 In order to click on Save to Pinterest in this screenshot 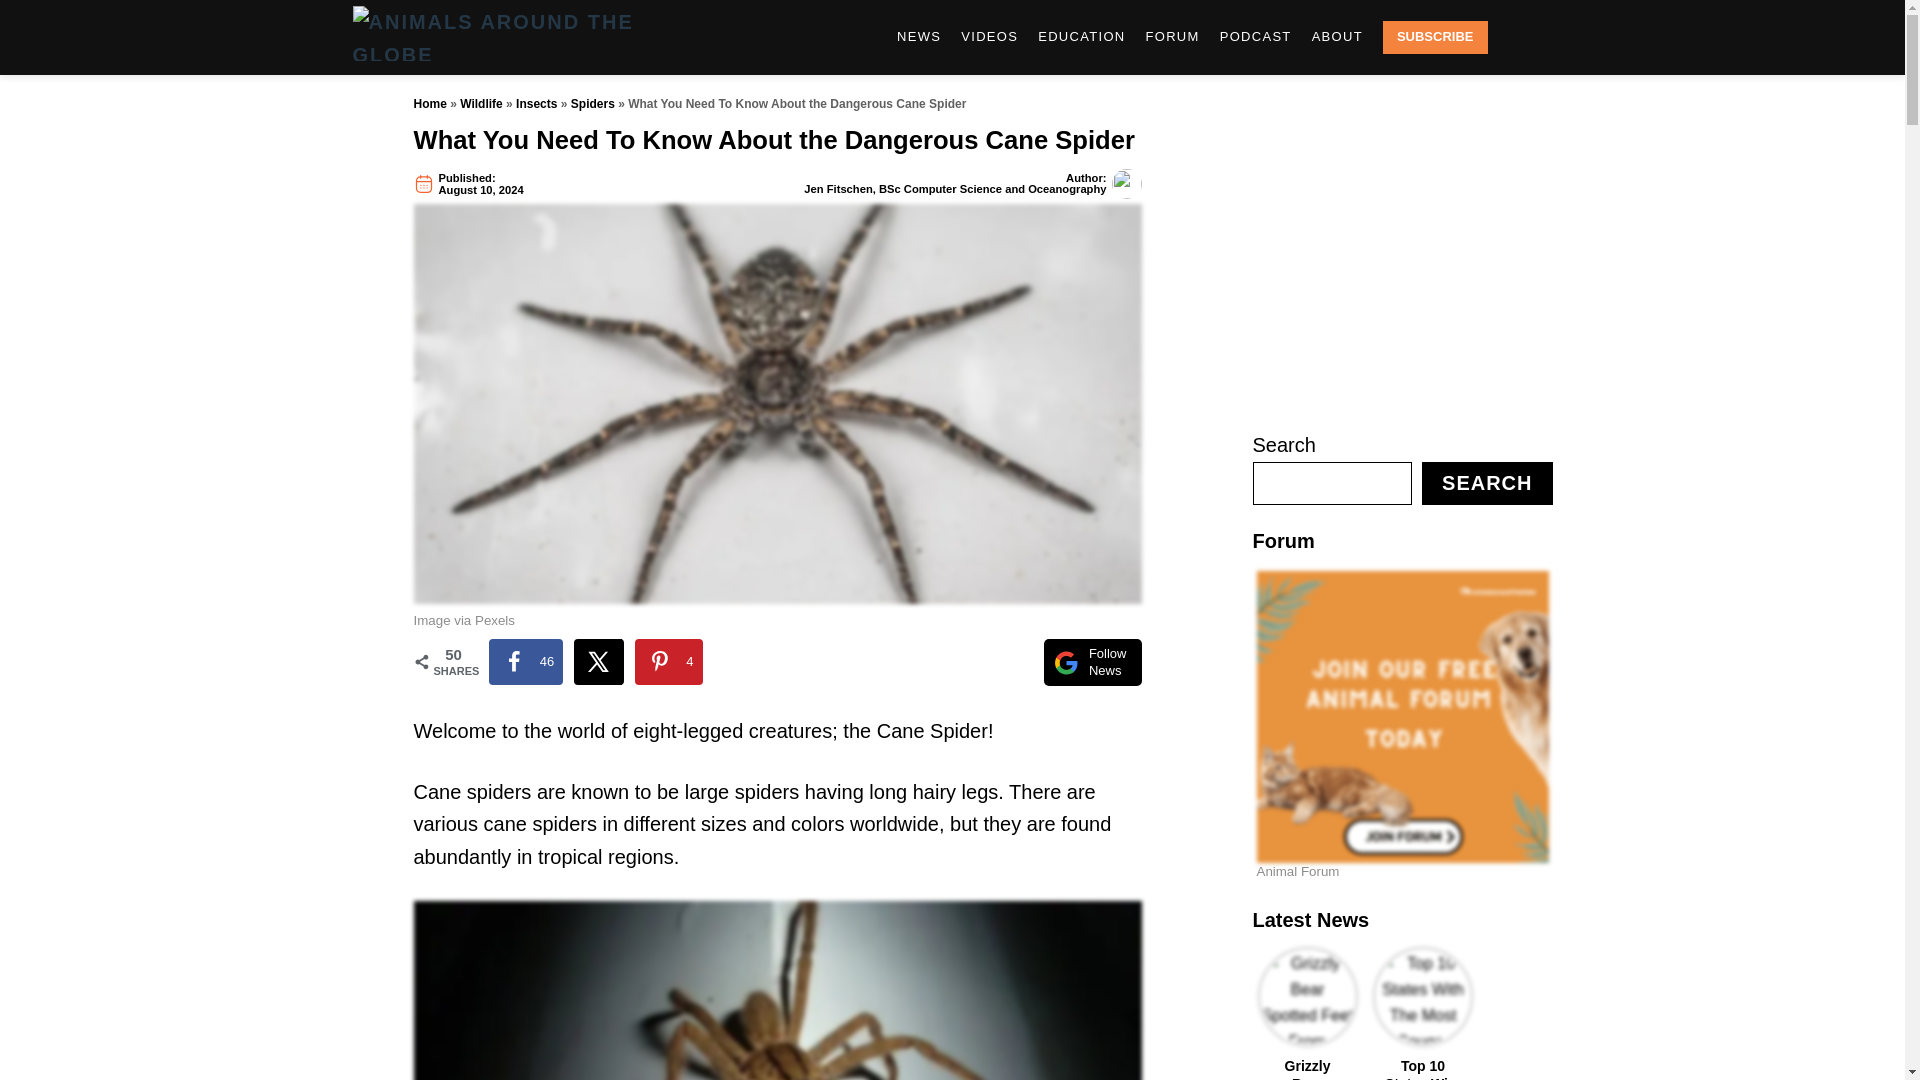, I will do `click(668, 662)`.